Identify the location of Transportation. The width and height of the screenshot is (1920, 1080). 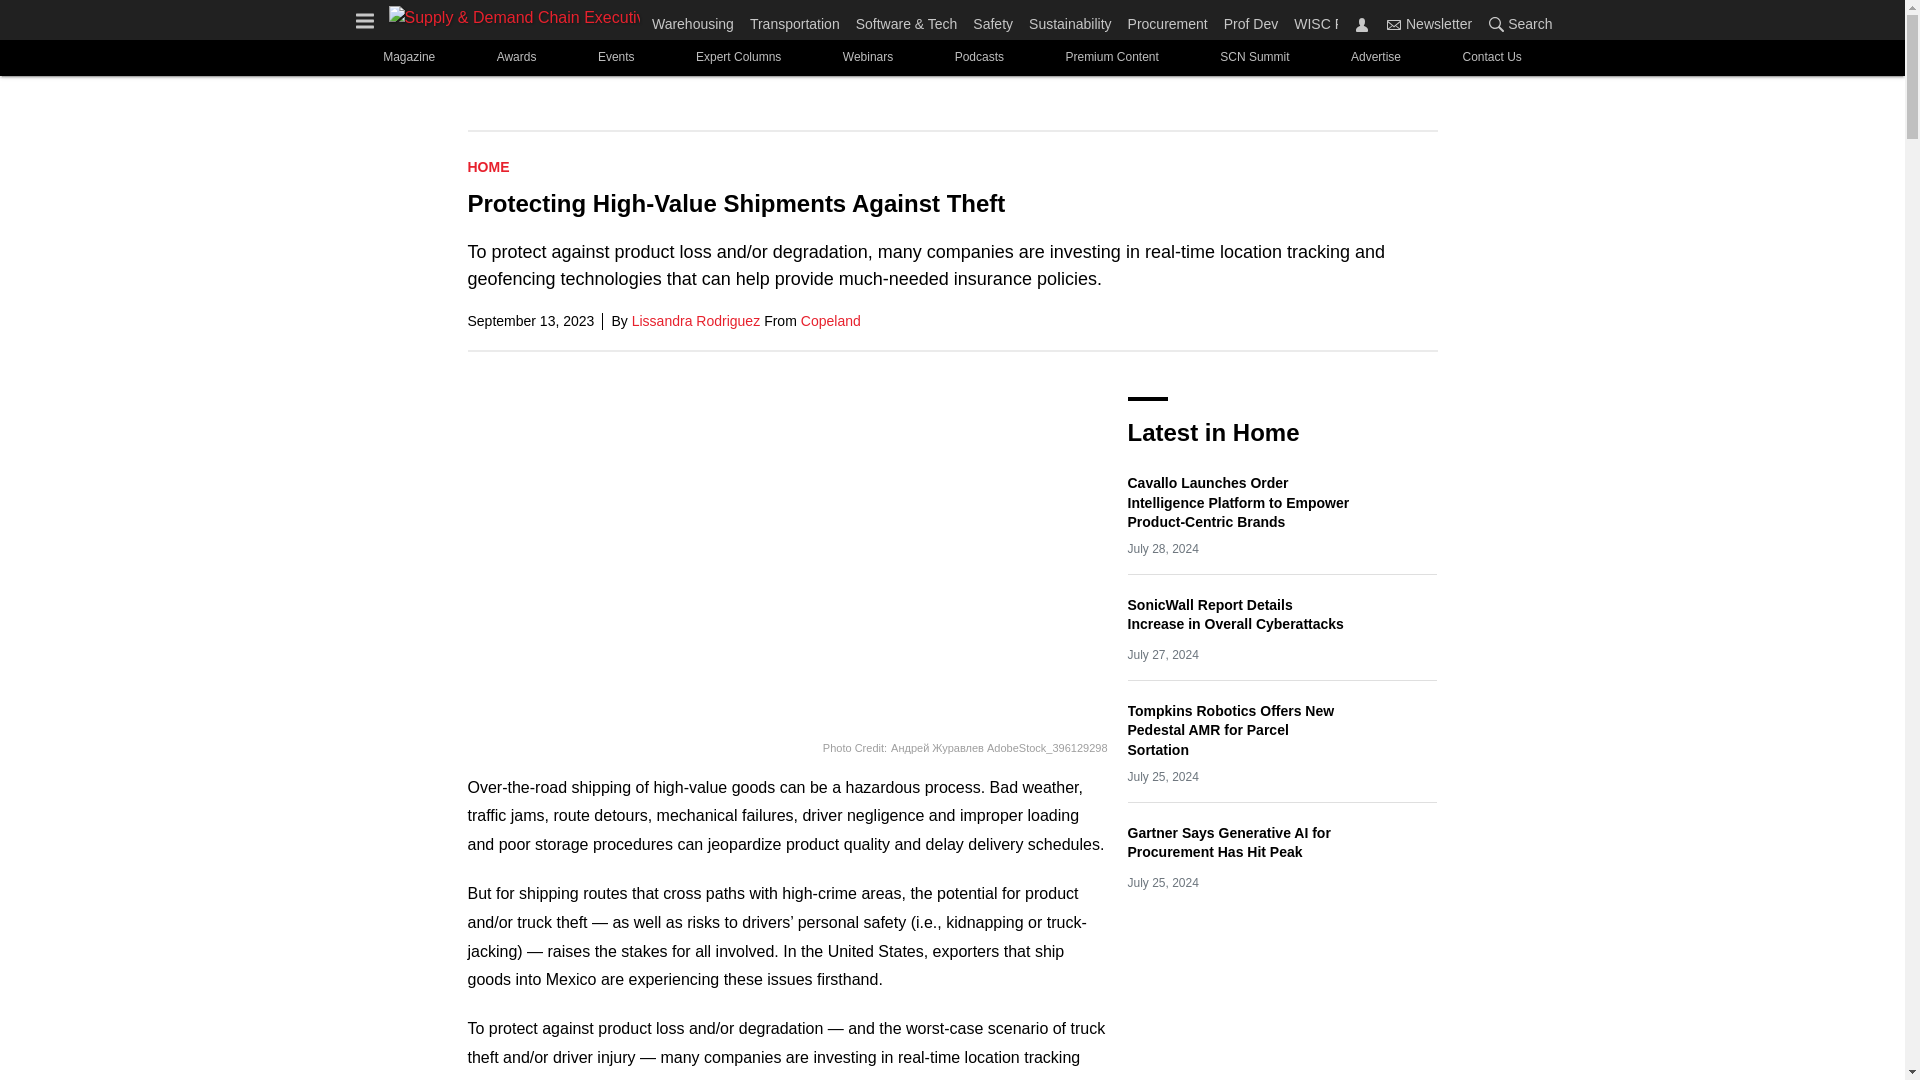
(794, 20).